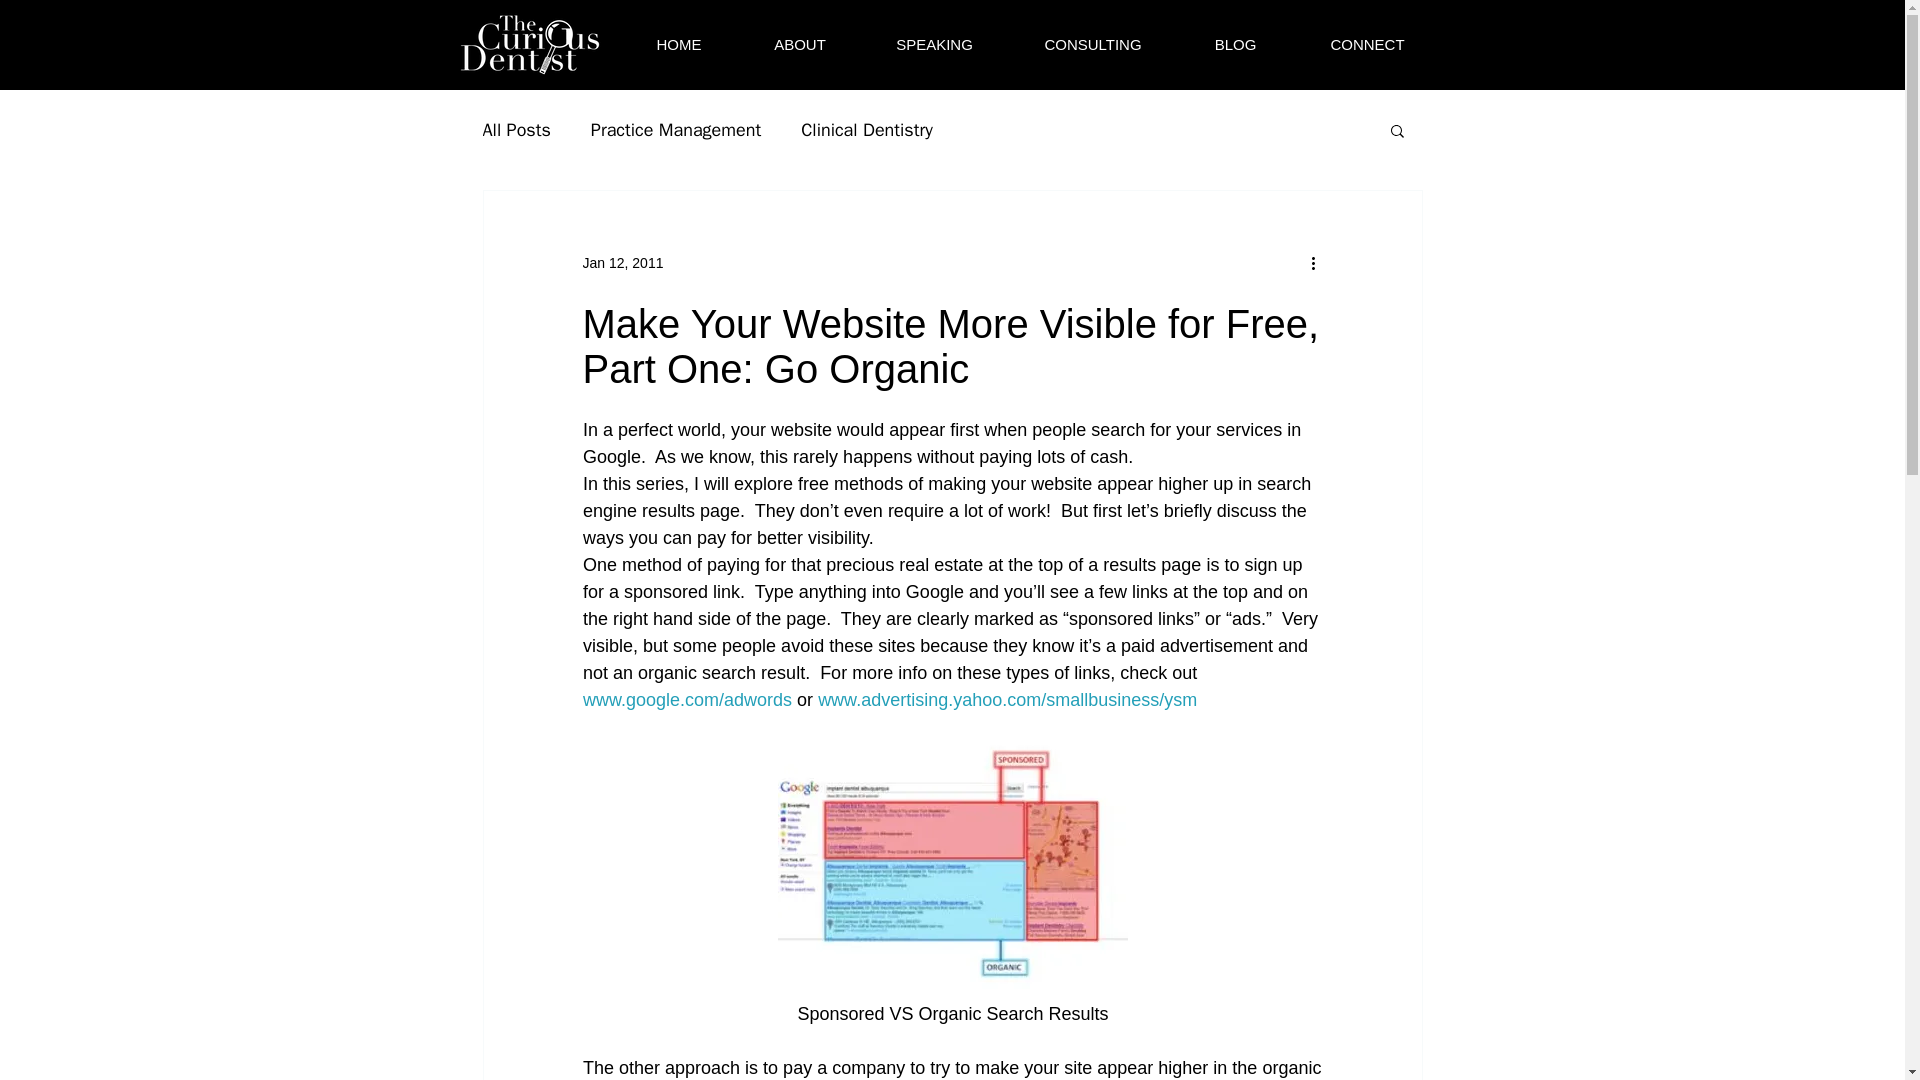 The height and width of the screenshot is (1080, 1920). What do you see at coordinates (1093, 45) in the screenshot?
I see `CONSULTING` at bounding box center [1093, 45].